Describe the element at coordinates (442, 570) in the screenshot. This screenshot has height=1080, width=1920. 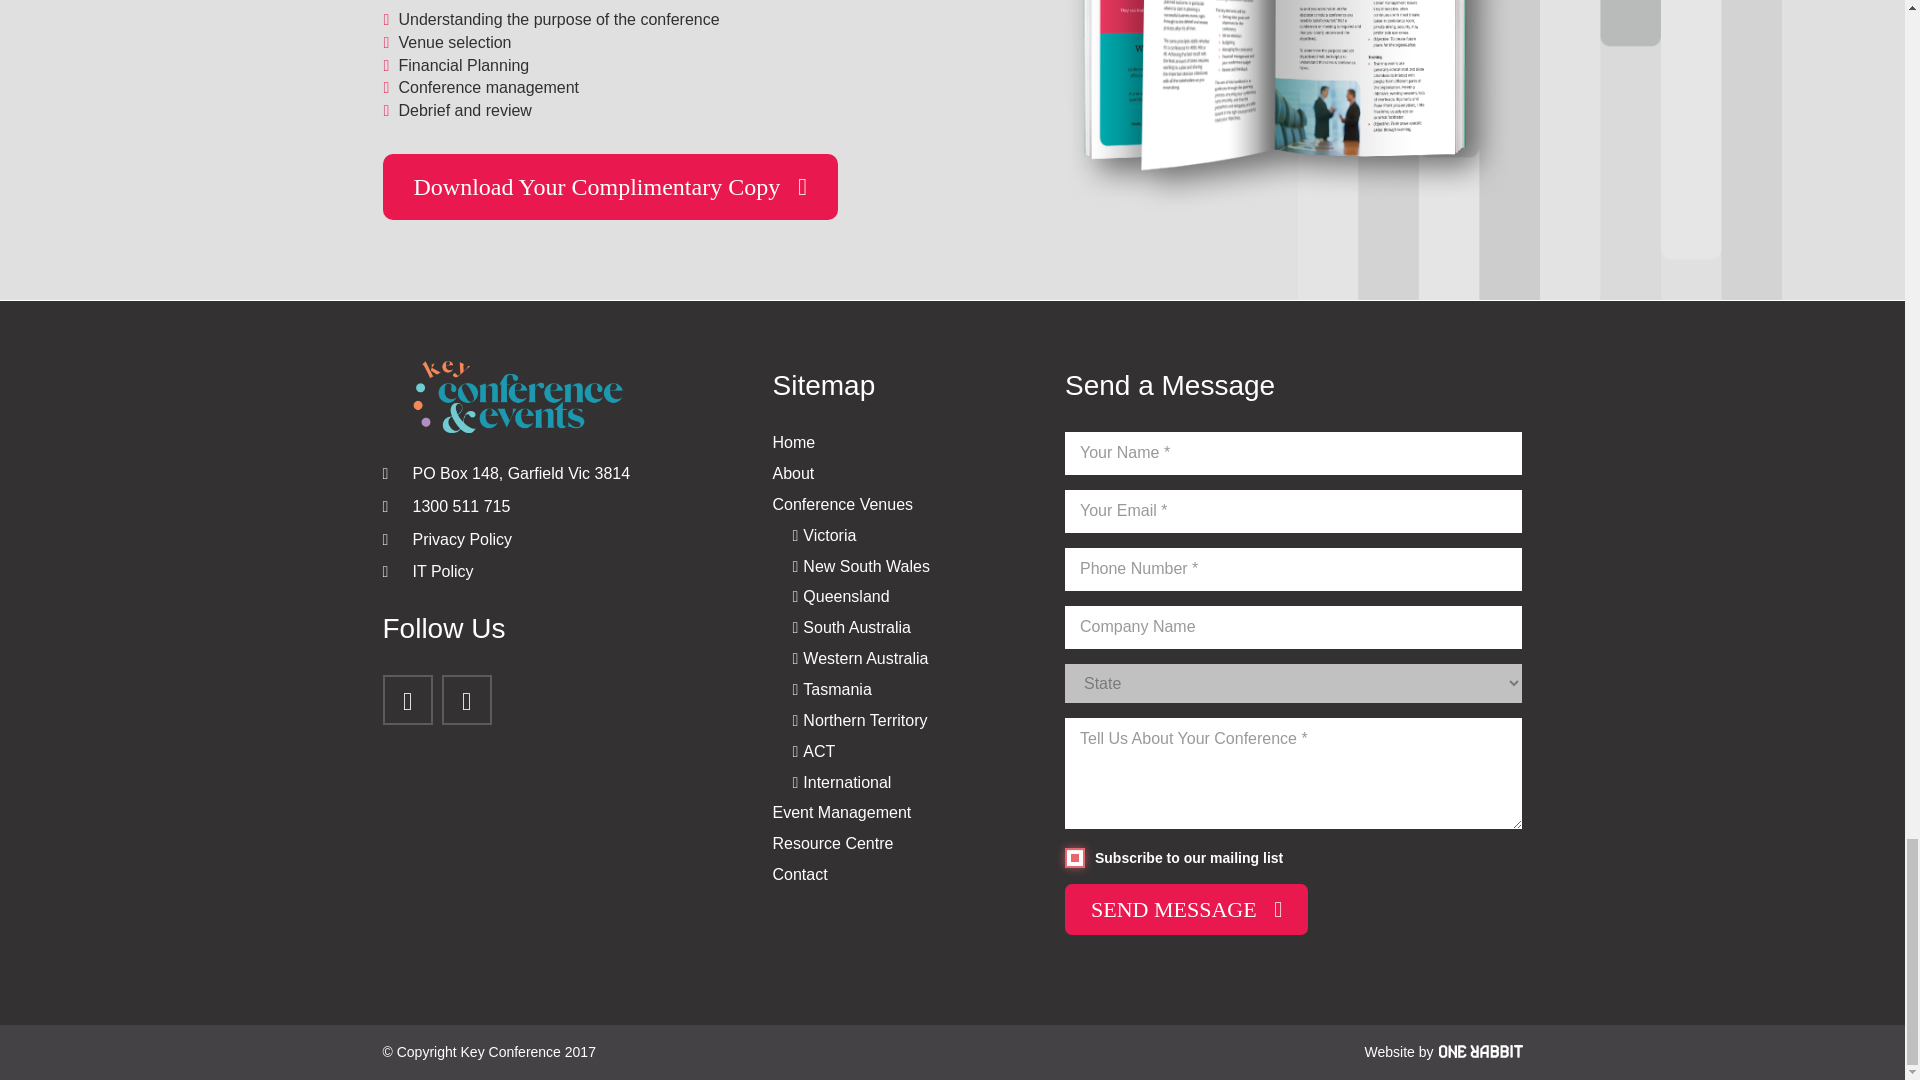
I see `IT Policy` at that location.